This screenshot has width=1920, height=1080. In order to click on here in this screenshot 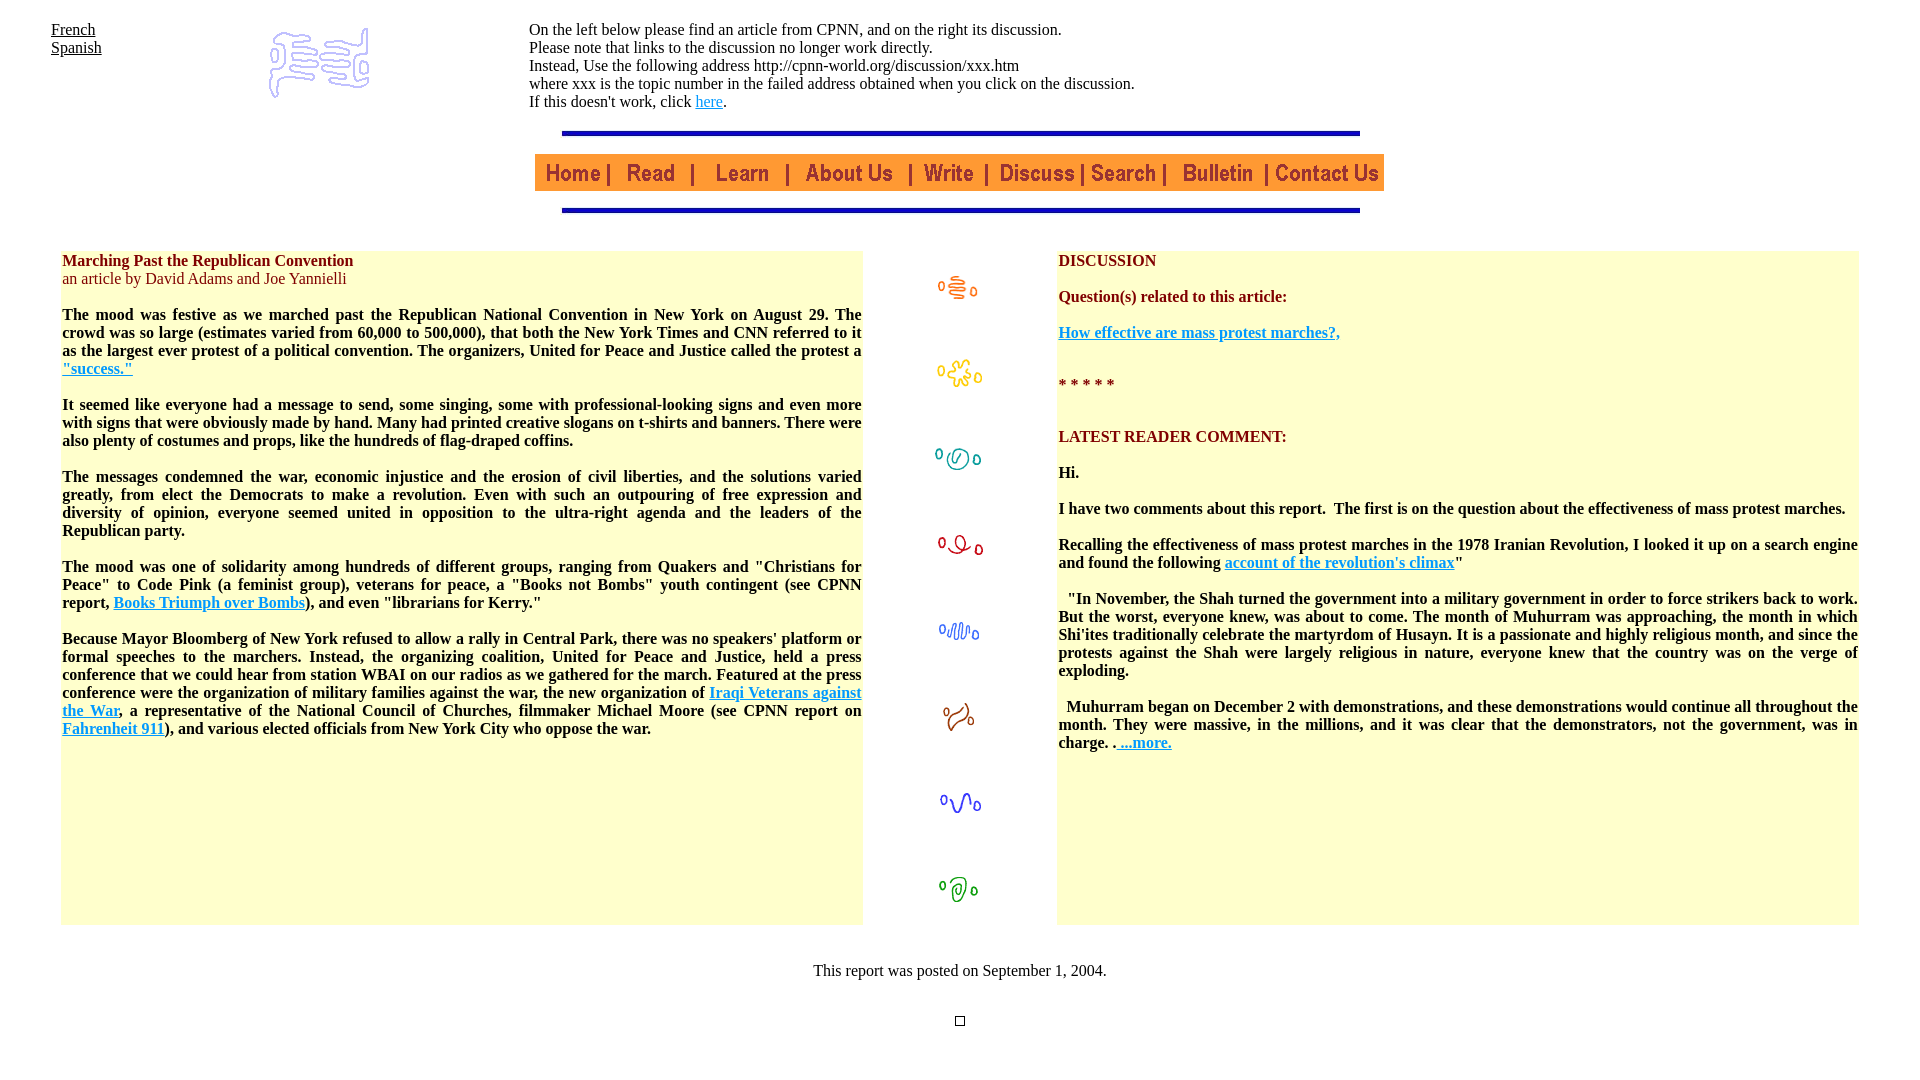, I will do `click(709, 101)`.